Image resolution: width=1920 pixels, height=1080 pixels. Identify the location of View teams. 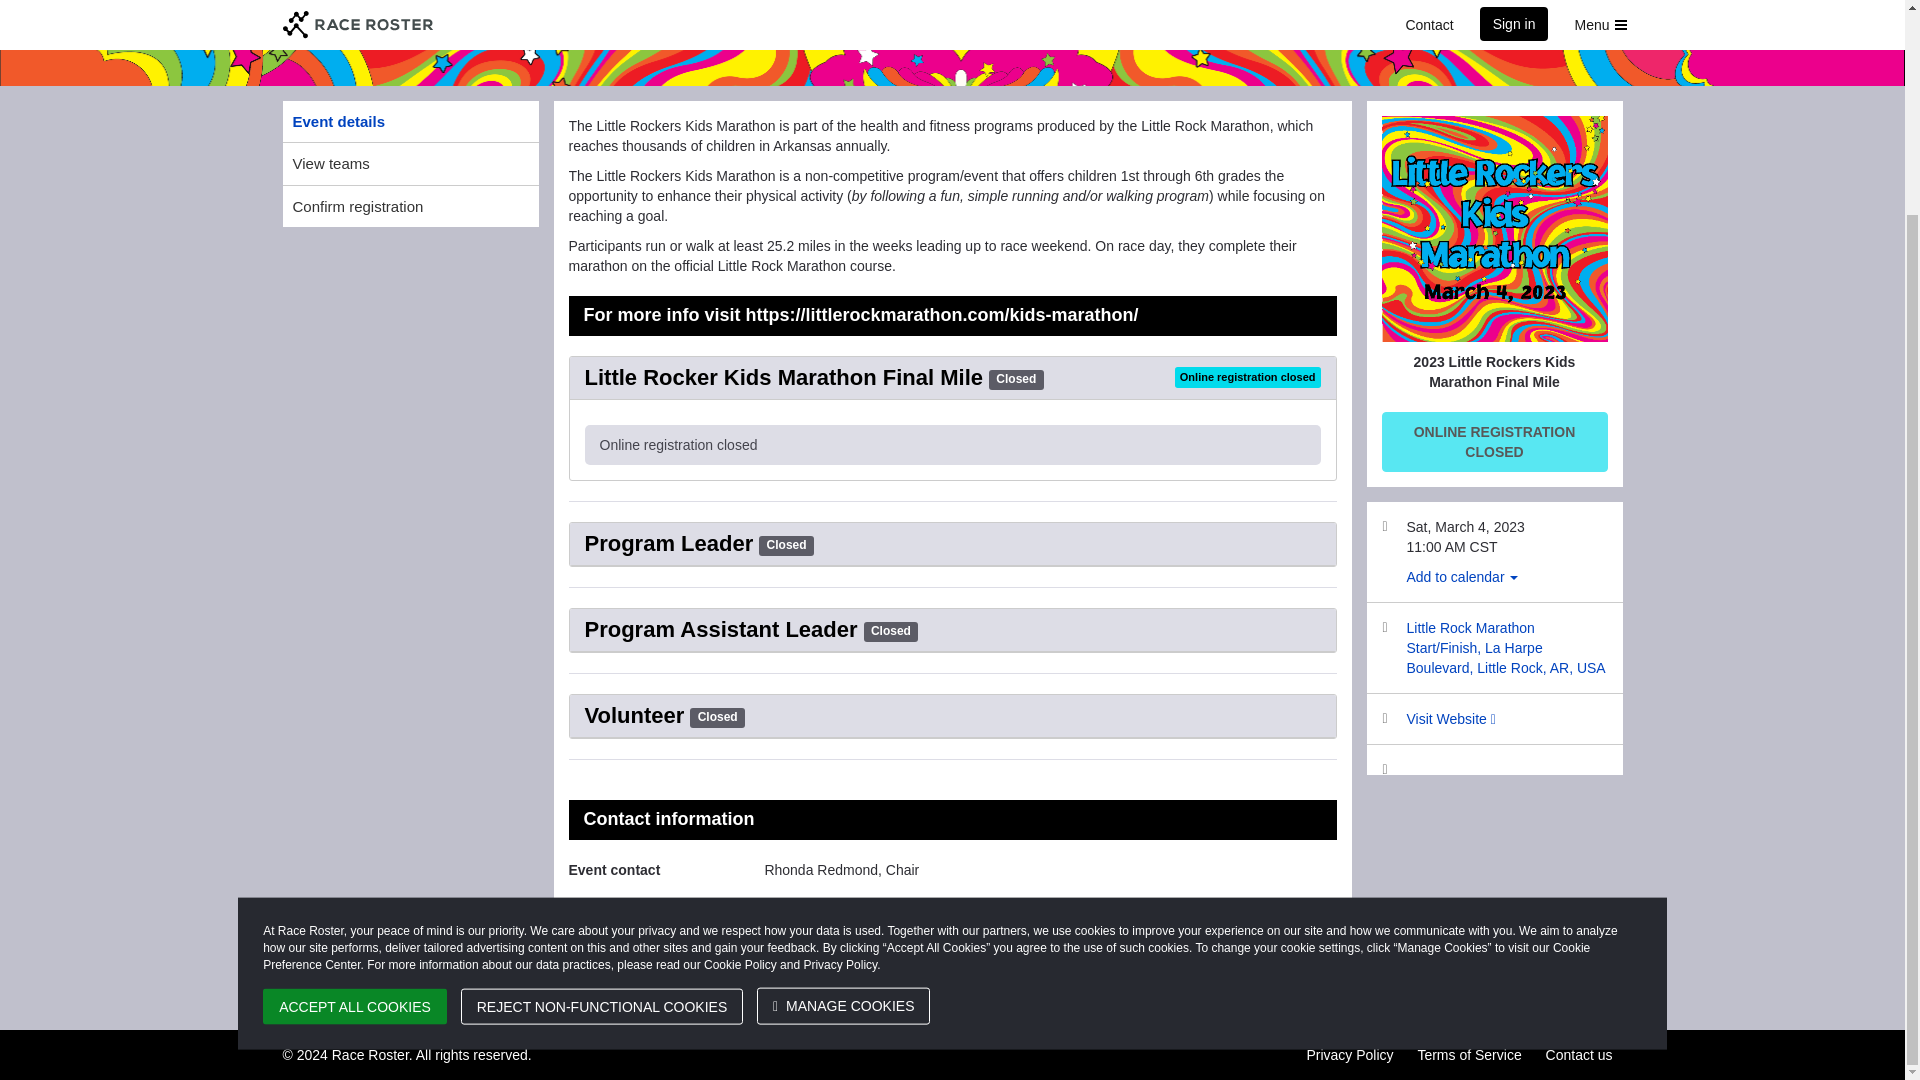
(410, 162).